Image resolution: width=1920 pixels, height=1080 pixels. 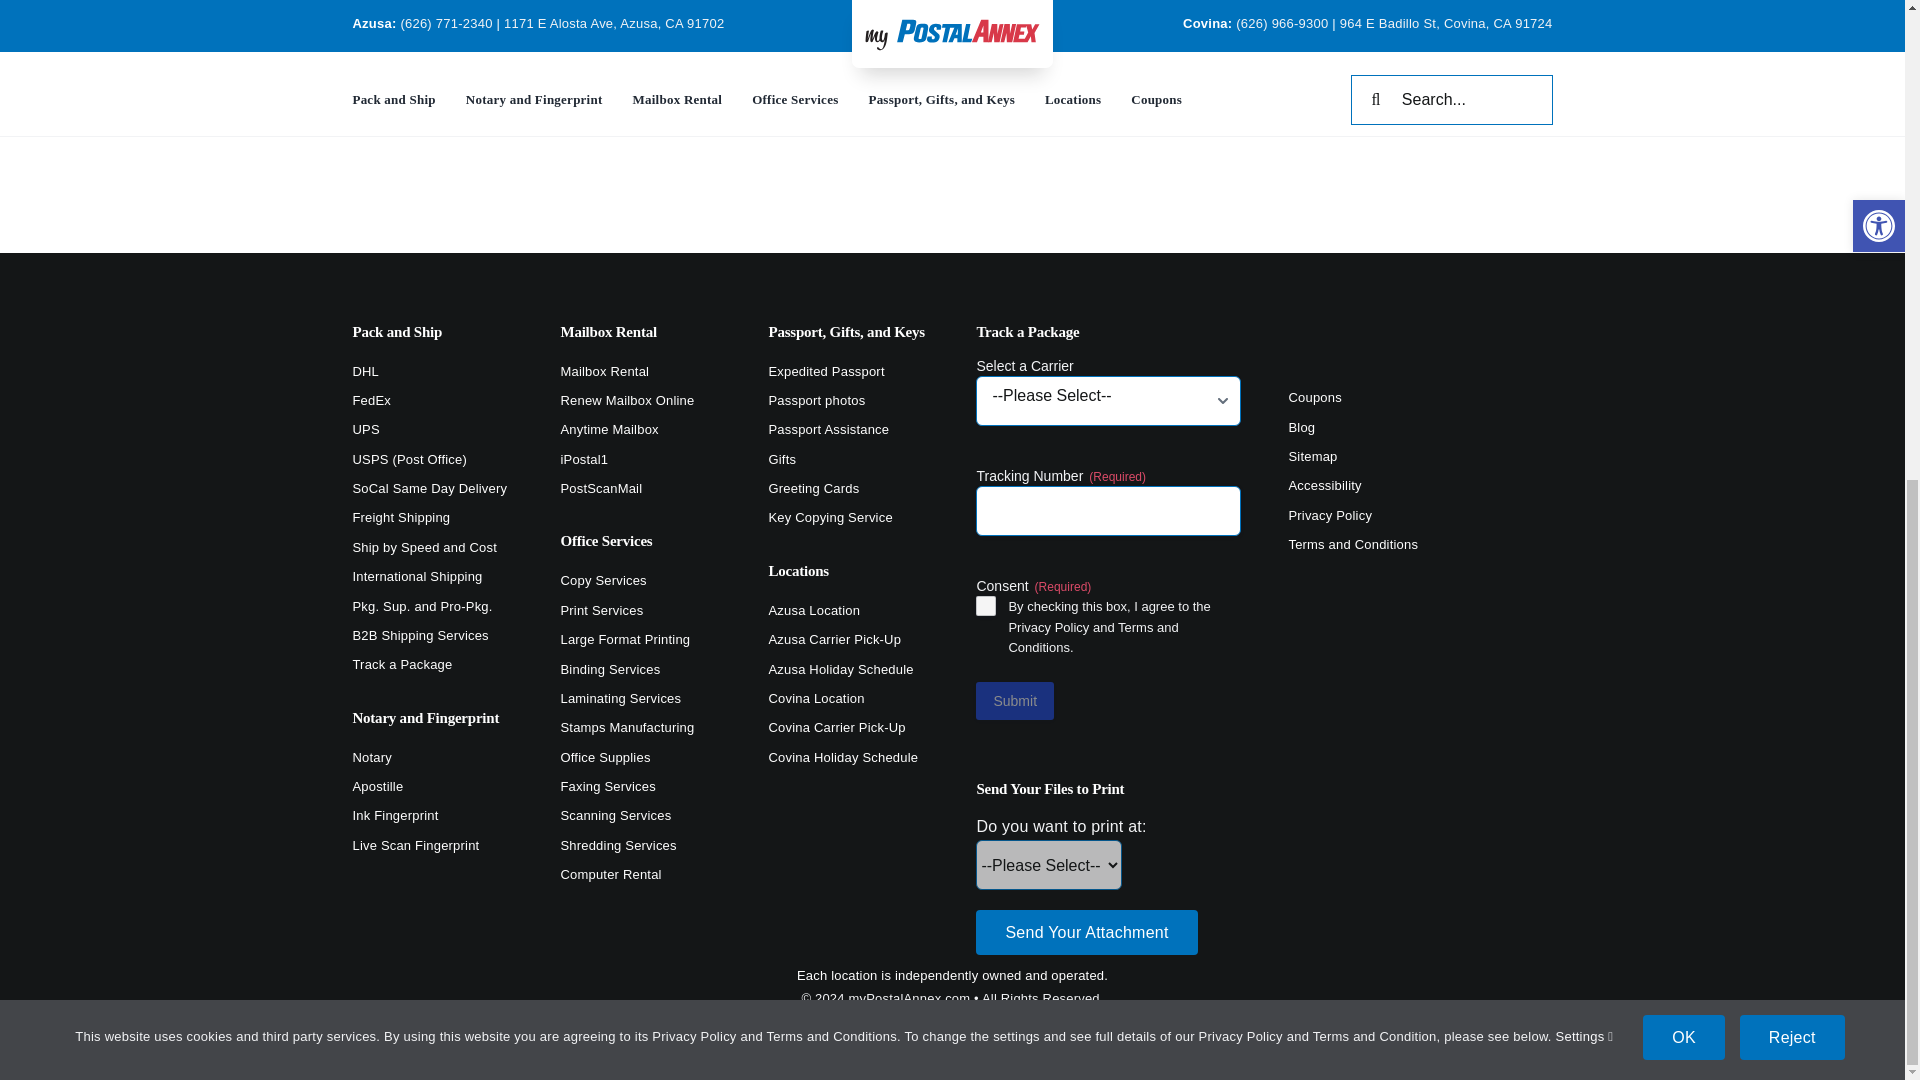 What do you see at coordinates (1014, 700) in the screenshot?
I see `Submit` at bounding box center [1014, 700].